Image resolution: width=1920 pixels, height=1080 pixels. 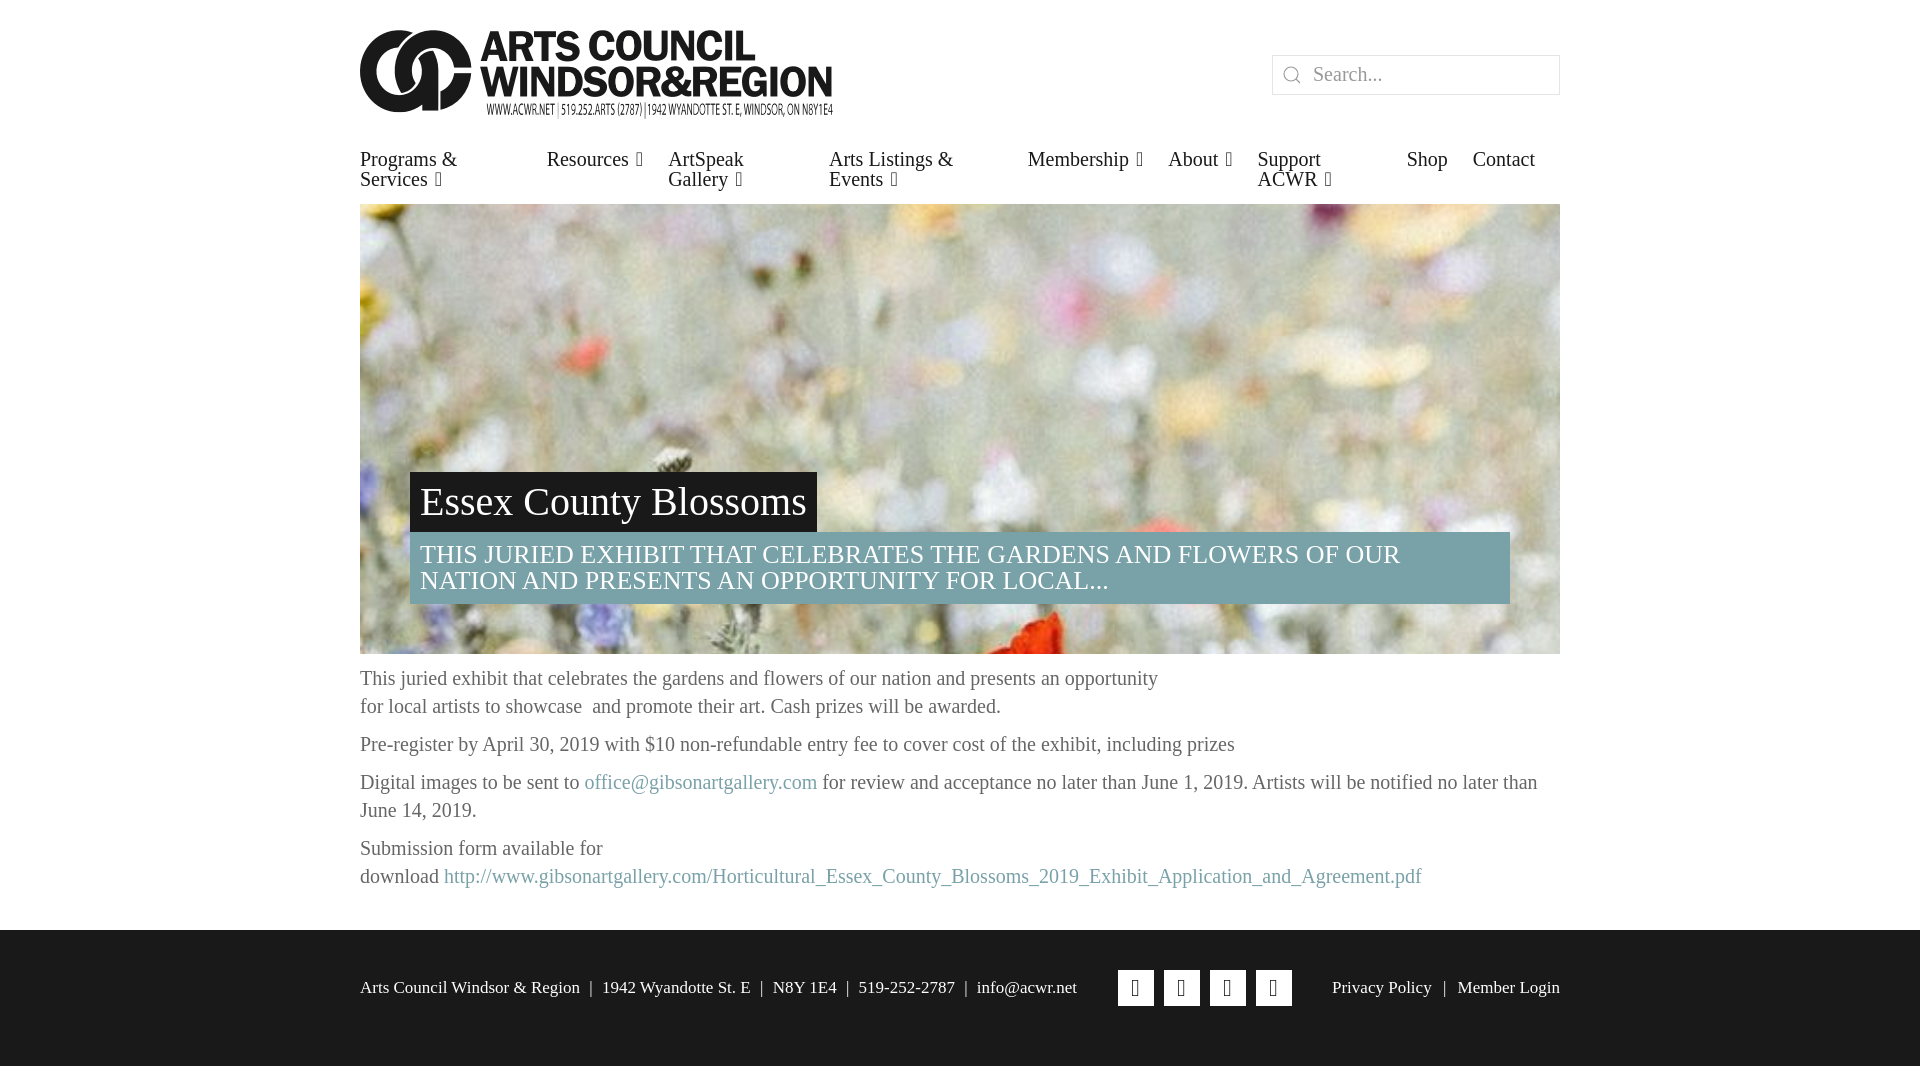 What do you see at coordinates (595, 158) in the screenshot?
I see `Resources` at bounding box center [595, 158].